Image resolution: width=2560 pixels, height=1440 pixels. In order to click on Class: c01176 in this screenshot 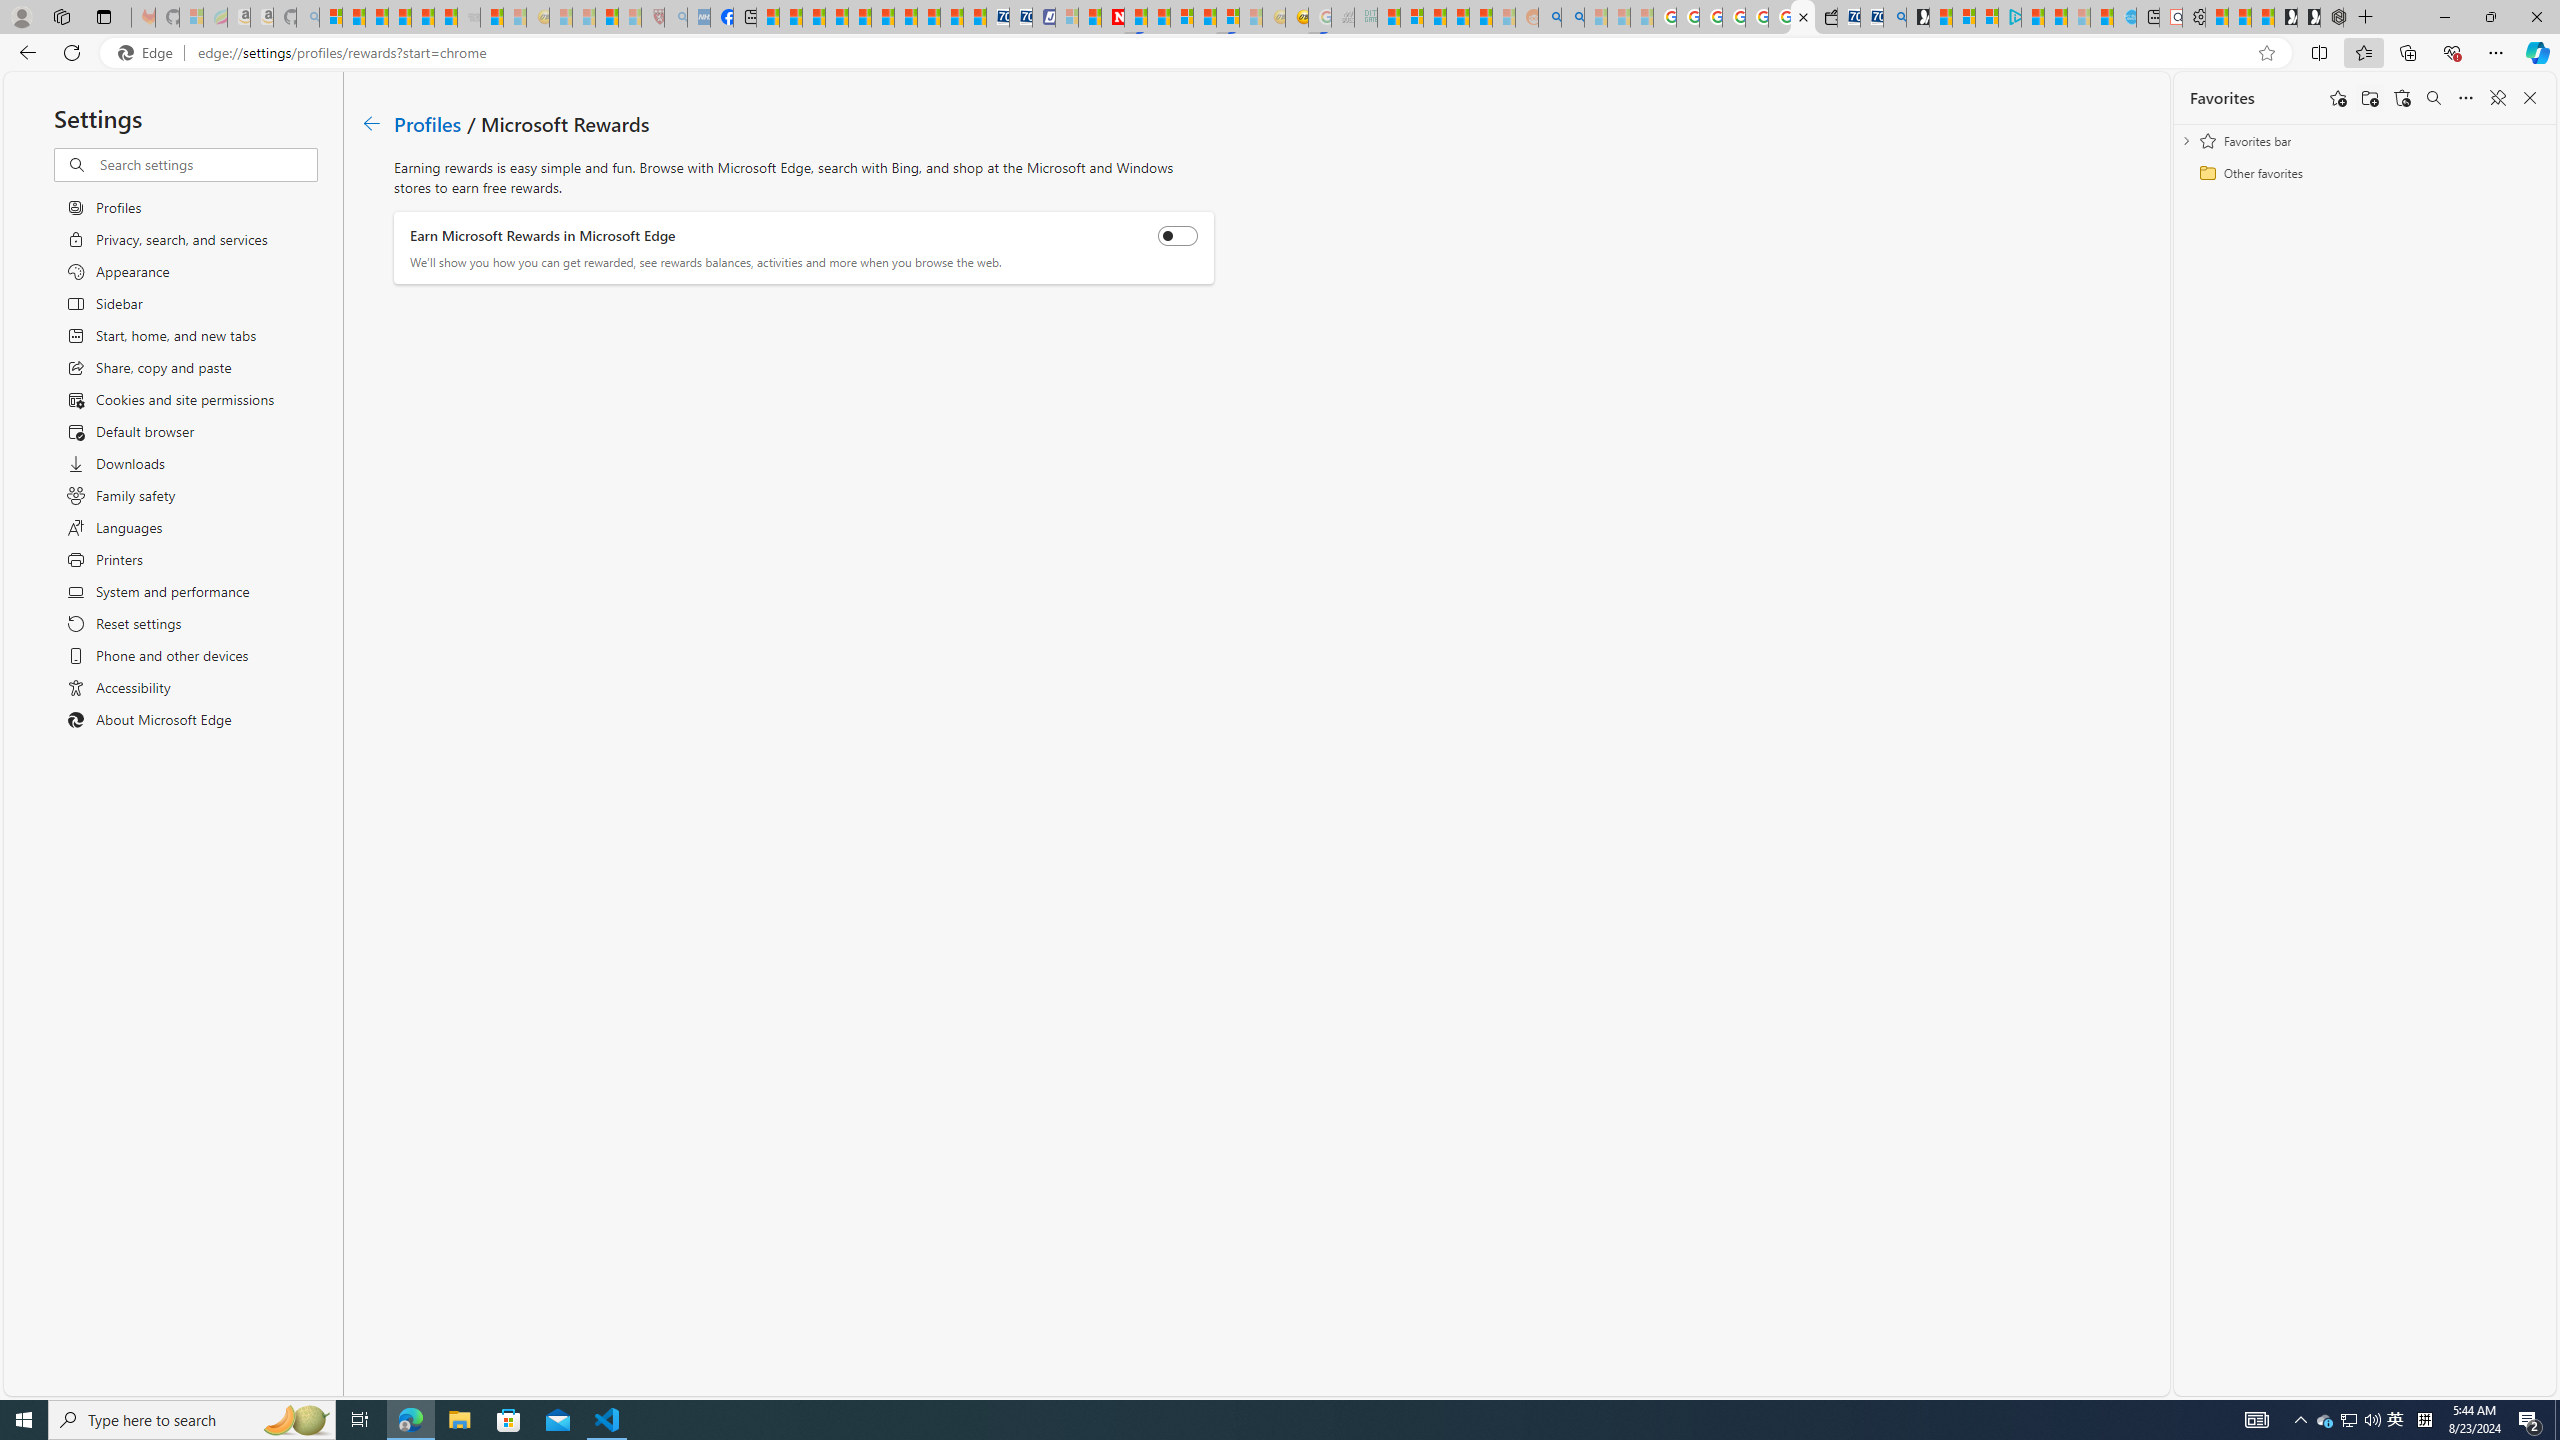, I will do `click(370, 123)`.